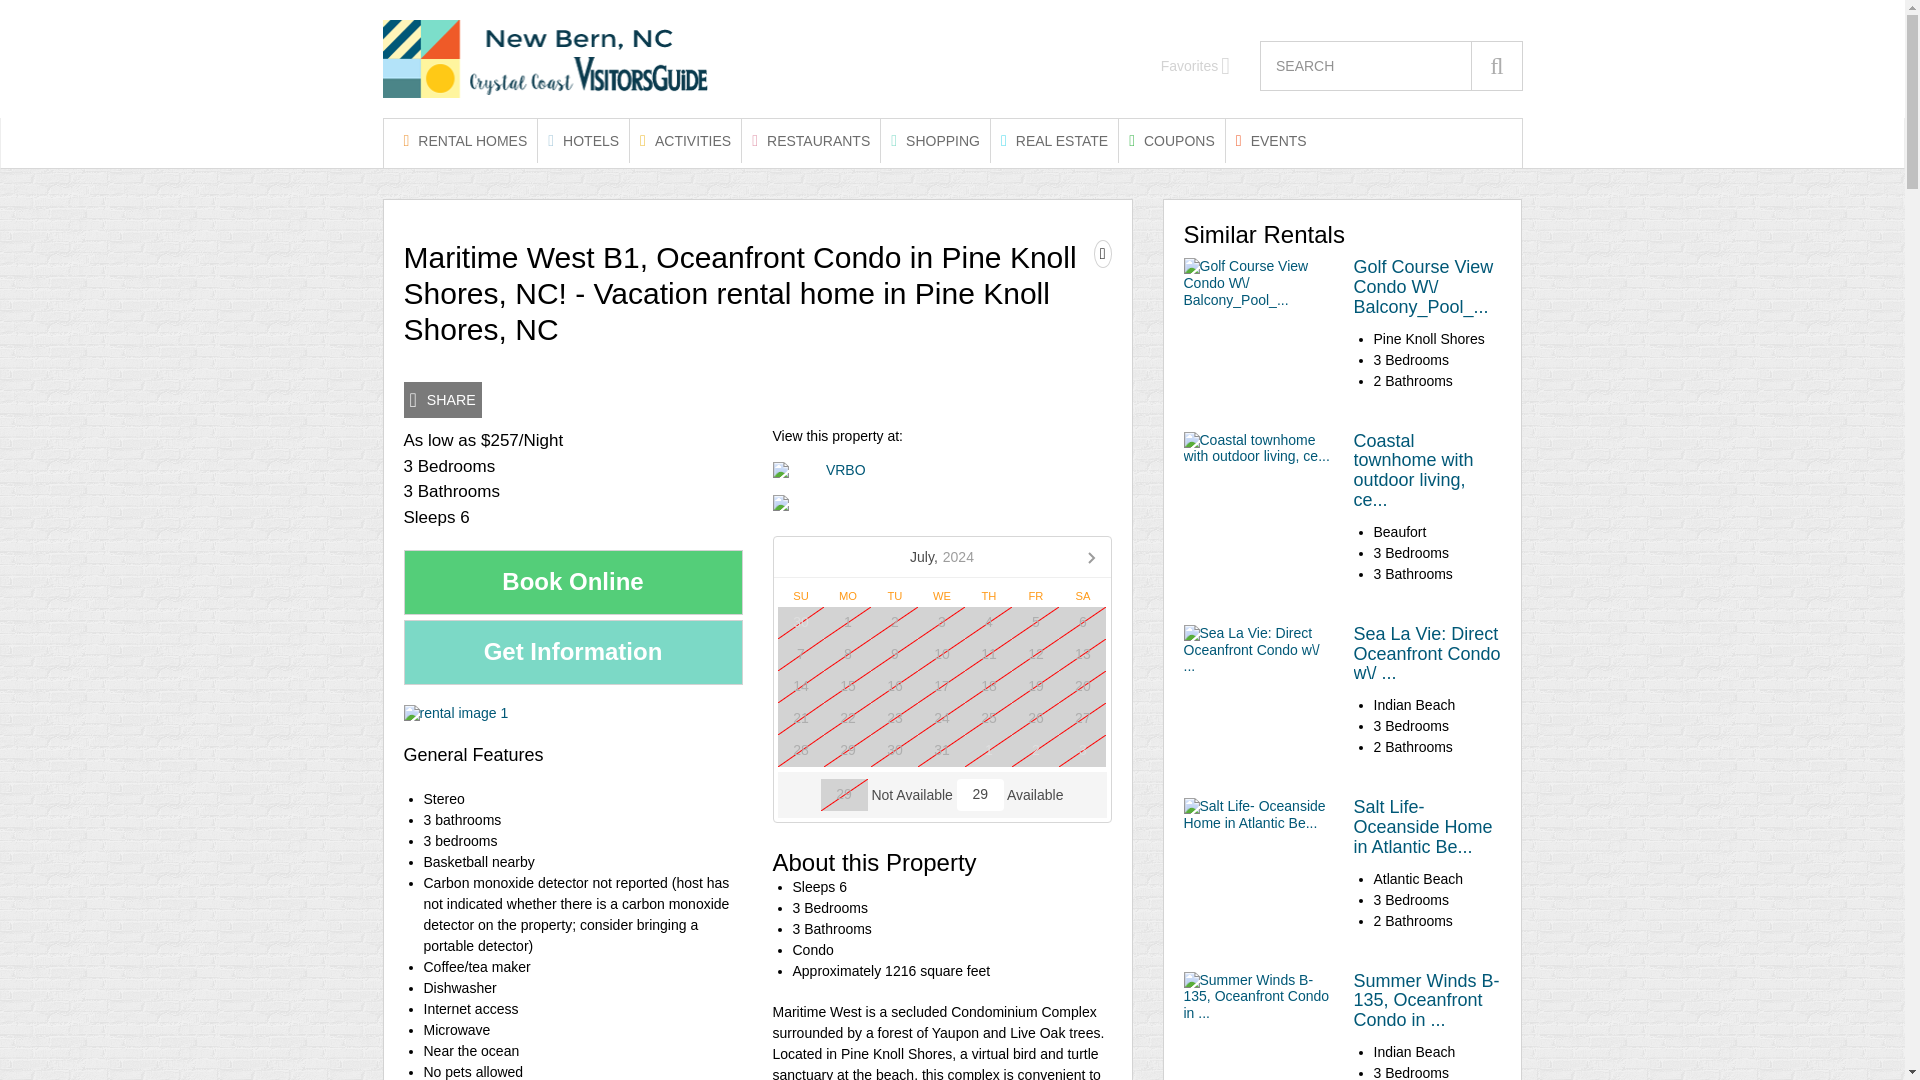 This screenshot has height=1080, width=1920. I want to click on EVENTS, so click(1272, 140).